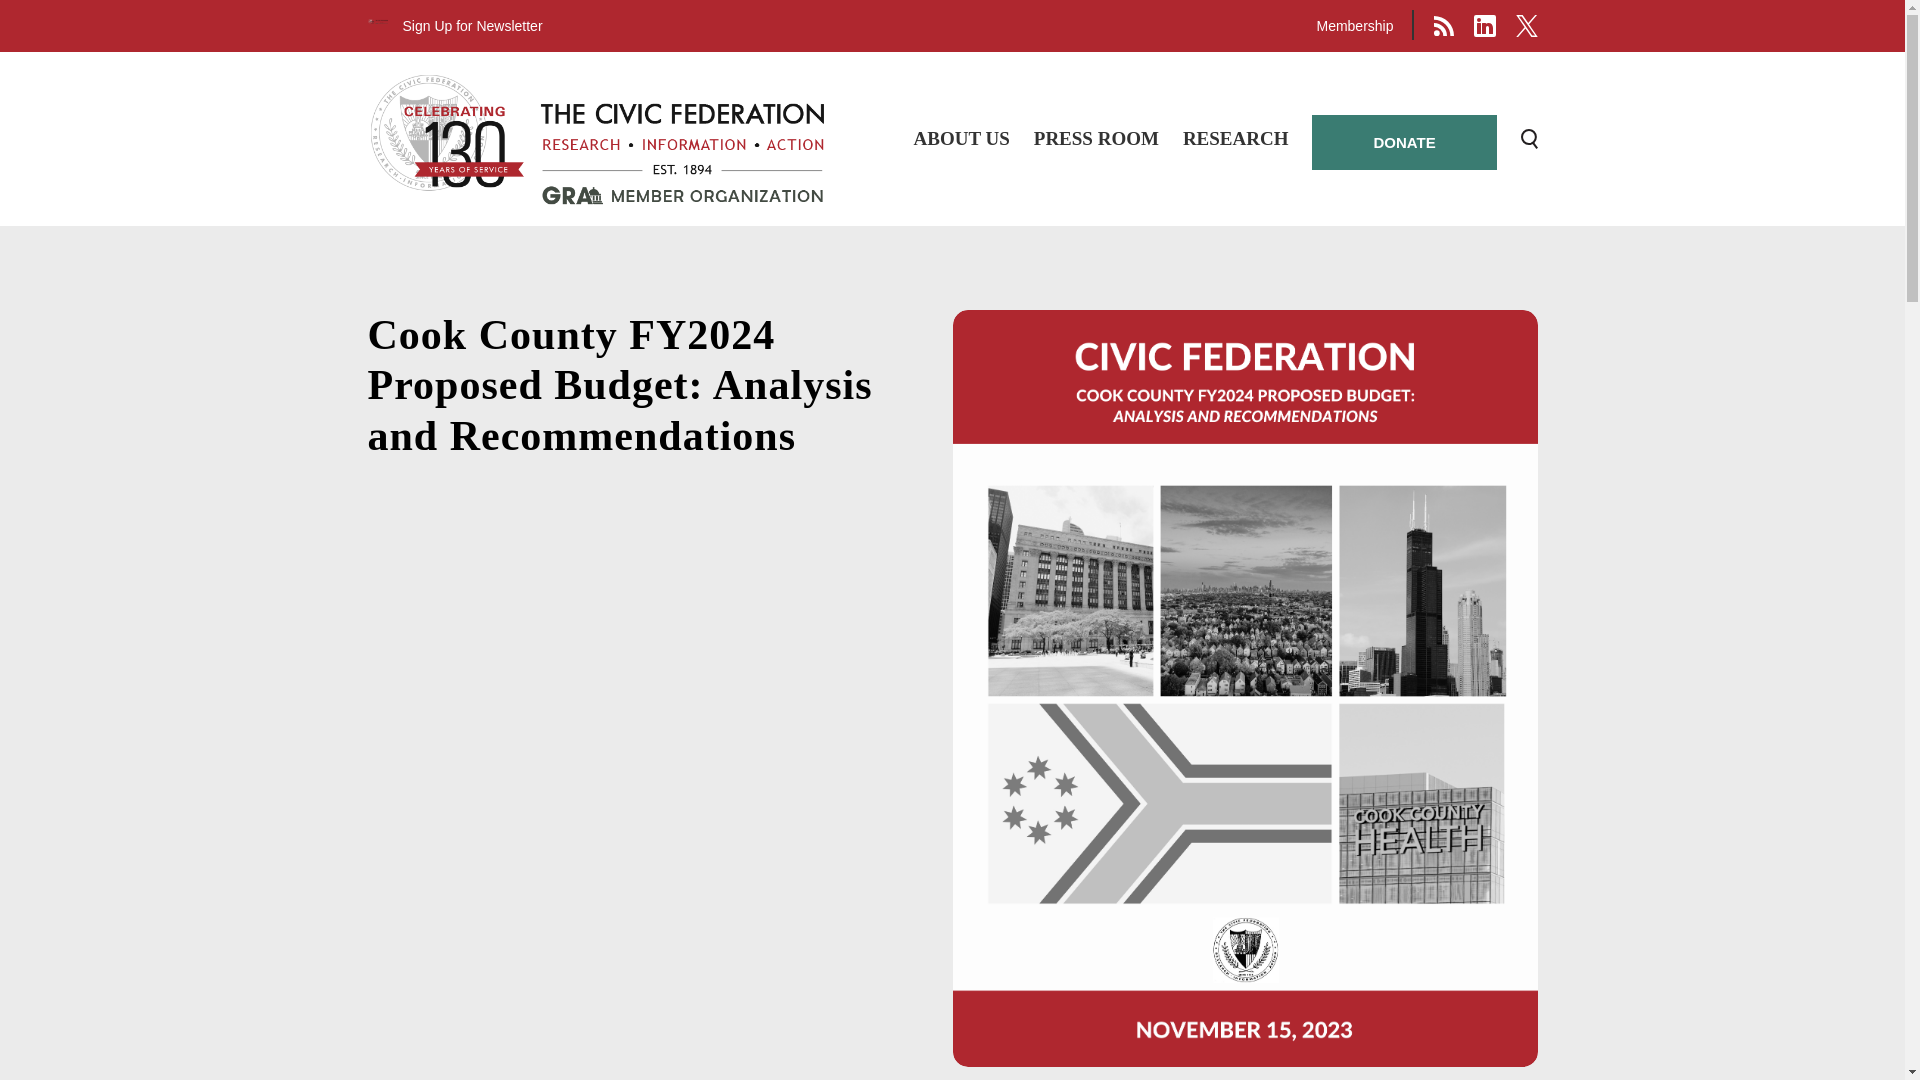 This screenshot has width=1920, height=1080. Describe the element at coordinates (1354, 26) in the screenshot. I see `Membership` at that location.